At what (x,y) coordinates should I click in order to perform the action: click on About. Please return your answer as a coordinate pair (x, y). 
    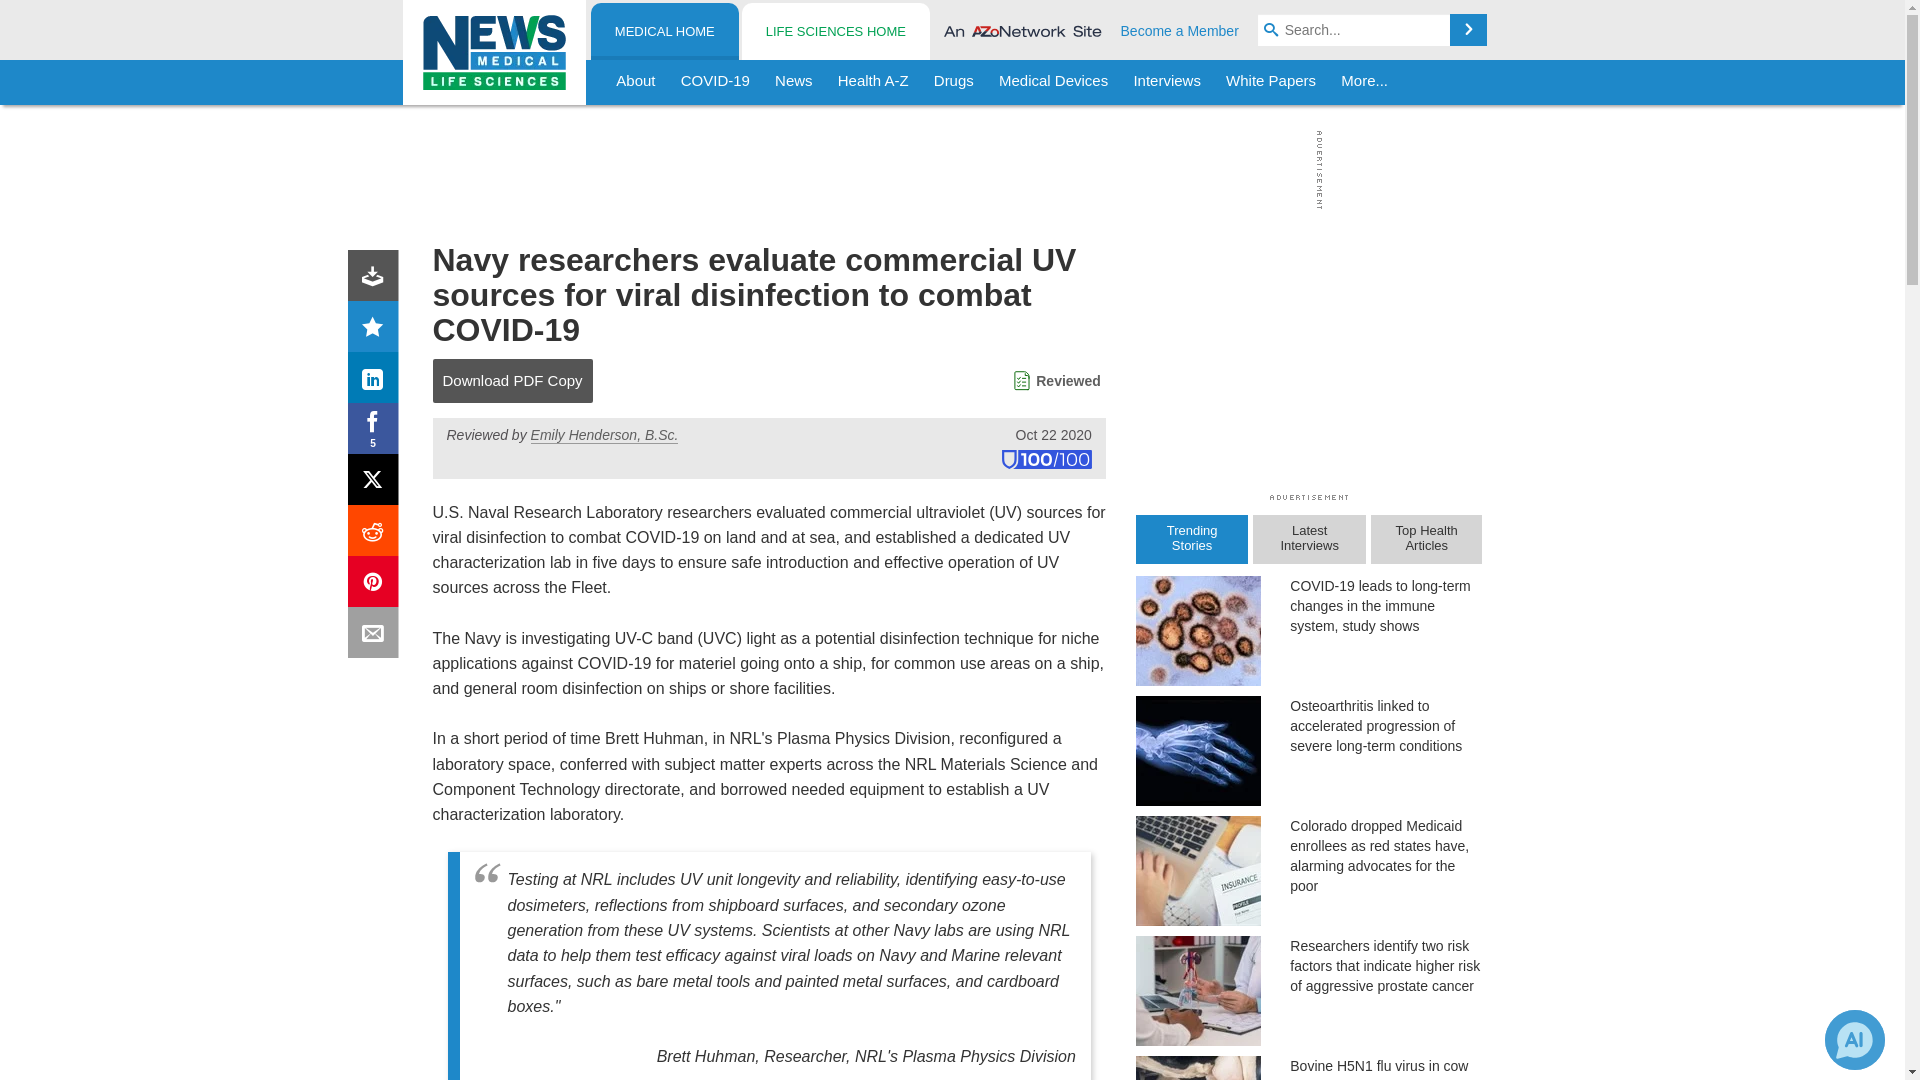
    Looking at the image, I should click on (636, 82).